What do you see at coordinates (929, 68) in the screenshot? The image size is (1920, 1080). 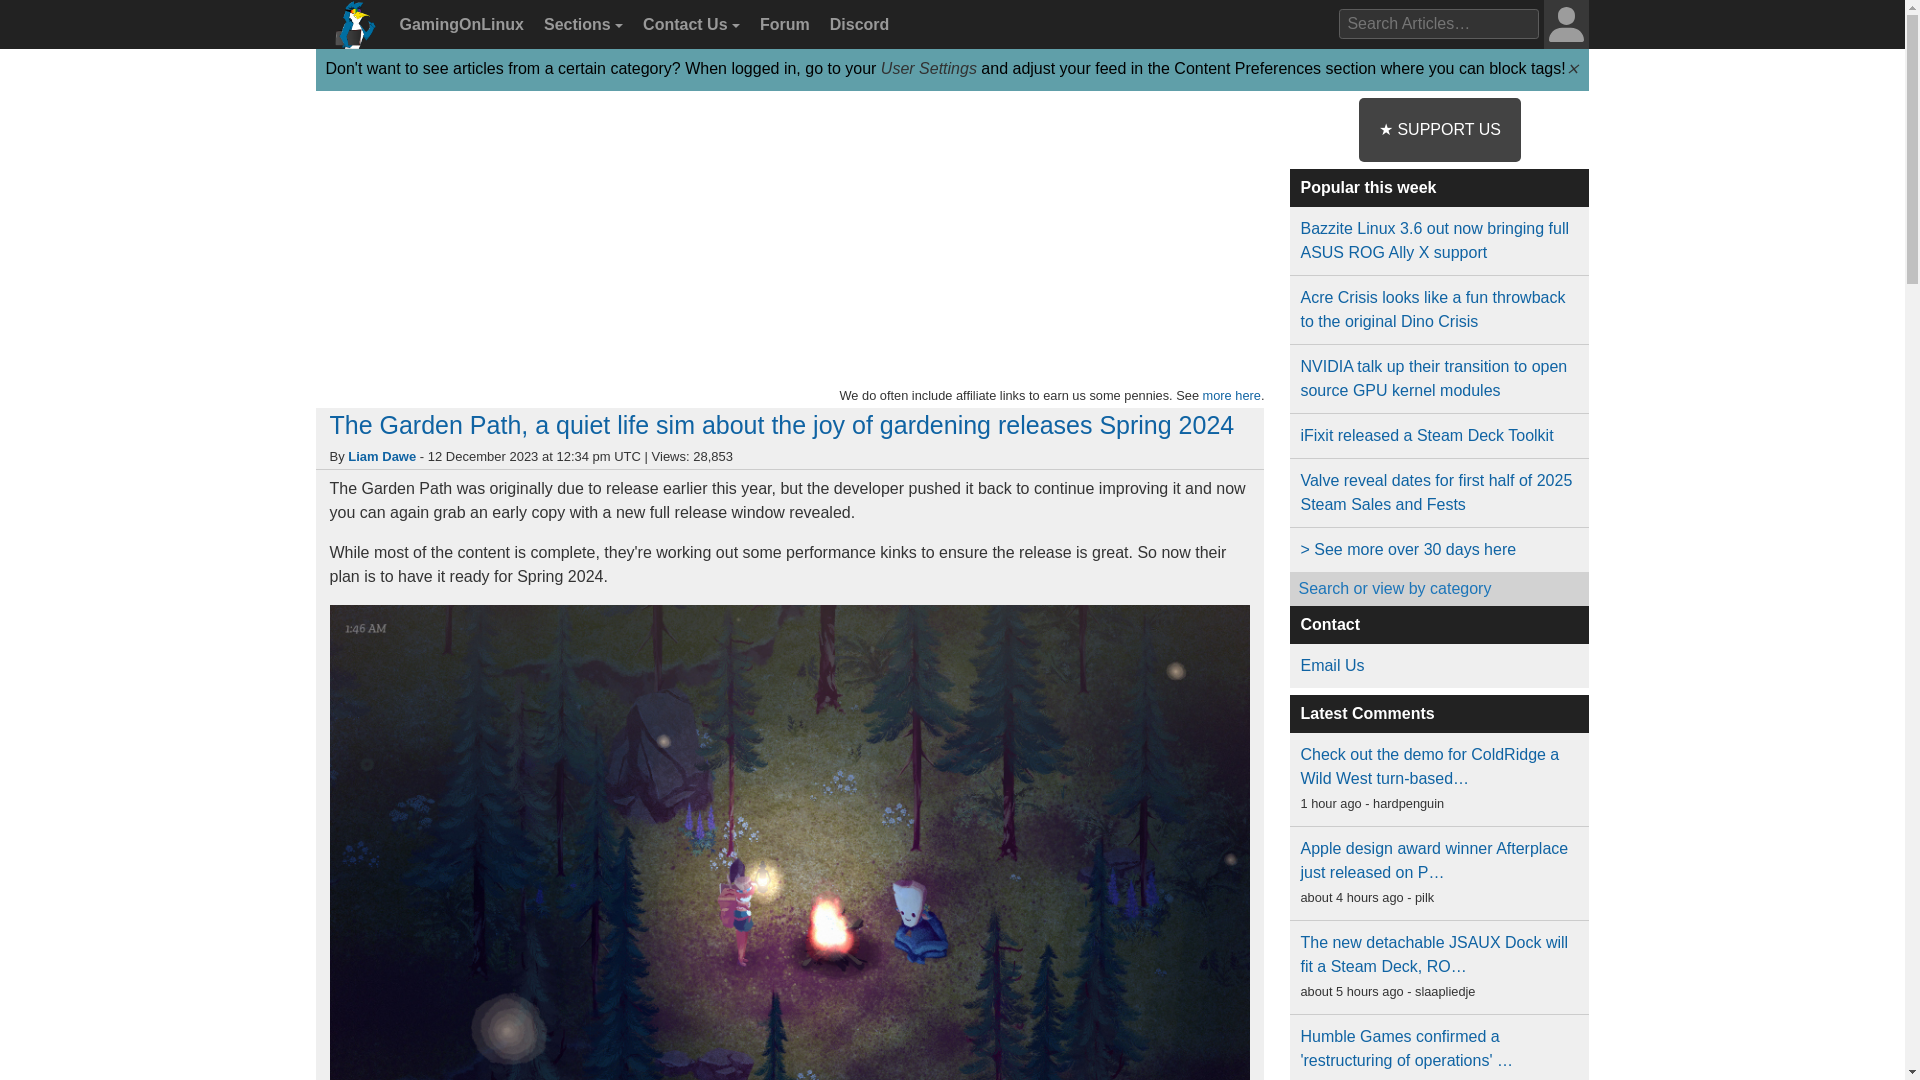 I see `User Settings` at bounding box center [929, 68].